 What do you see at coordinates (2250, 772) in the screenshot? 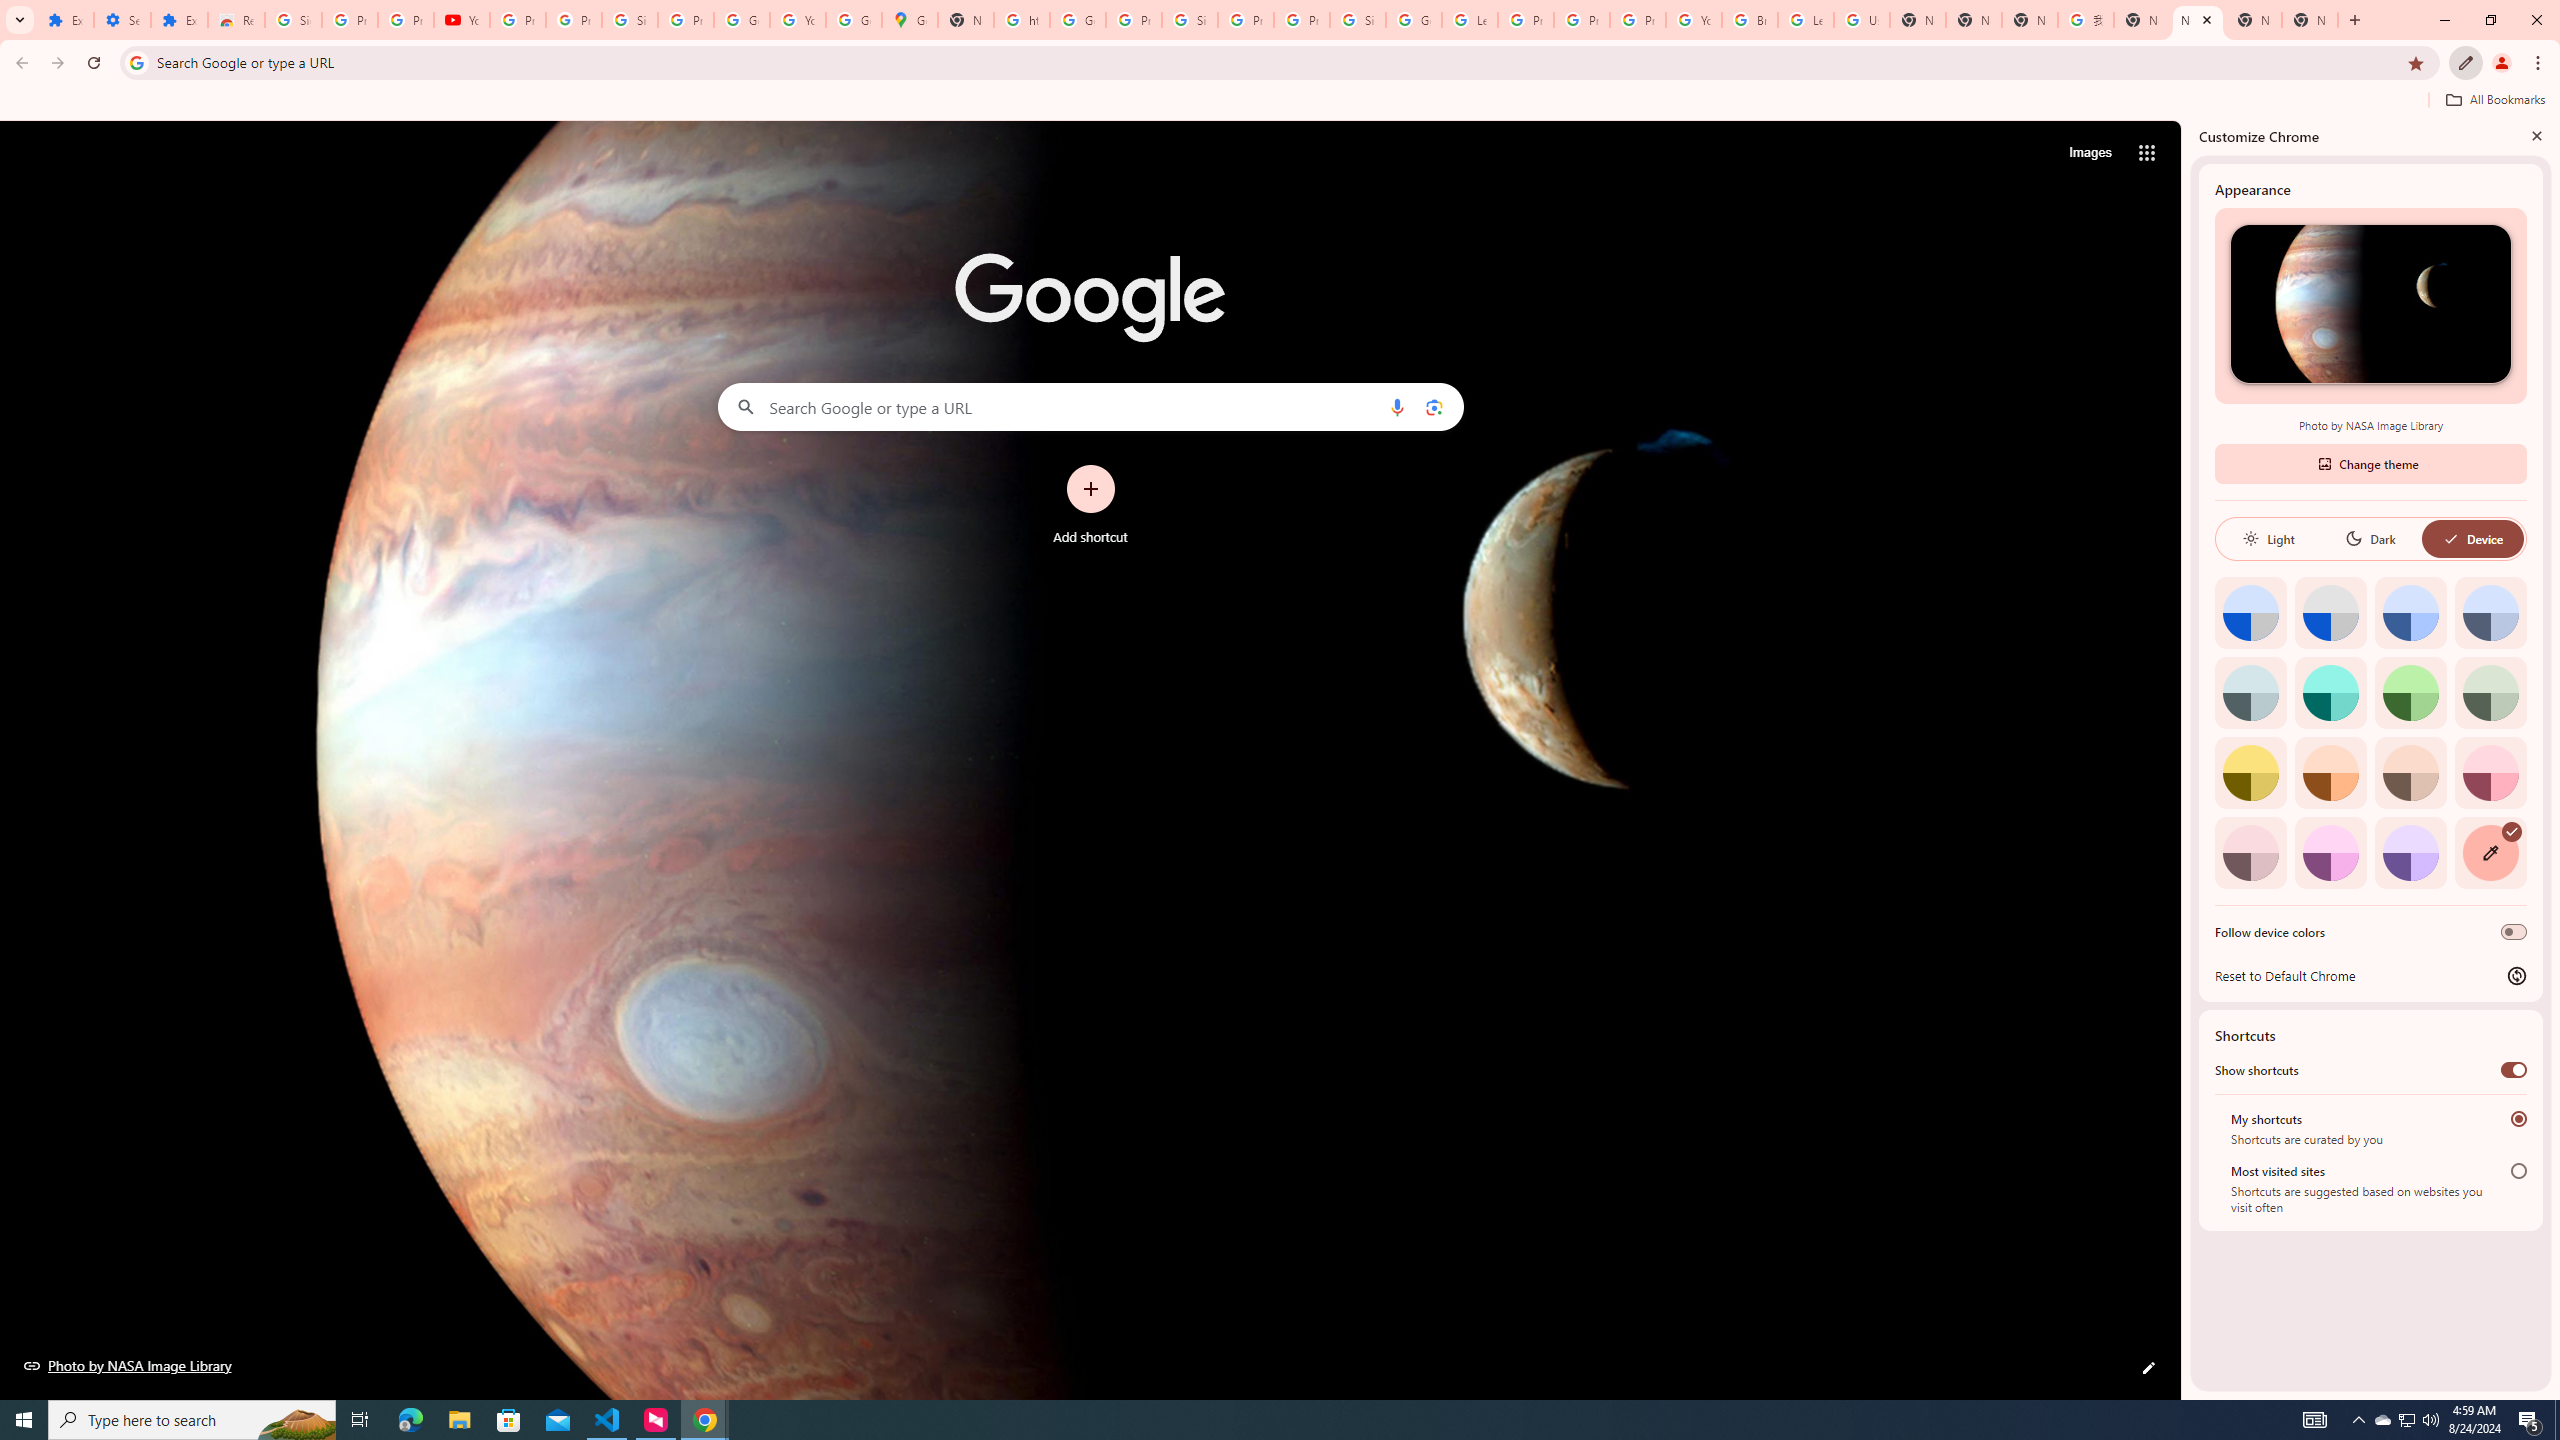
I see `Citron` at bounding box center [2250, 772].